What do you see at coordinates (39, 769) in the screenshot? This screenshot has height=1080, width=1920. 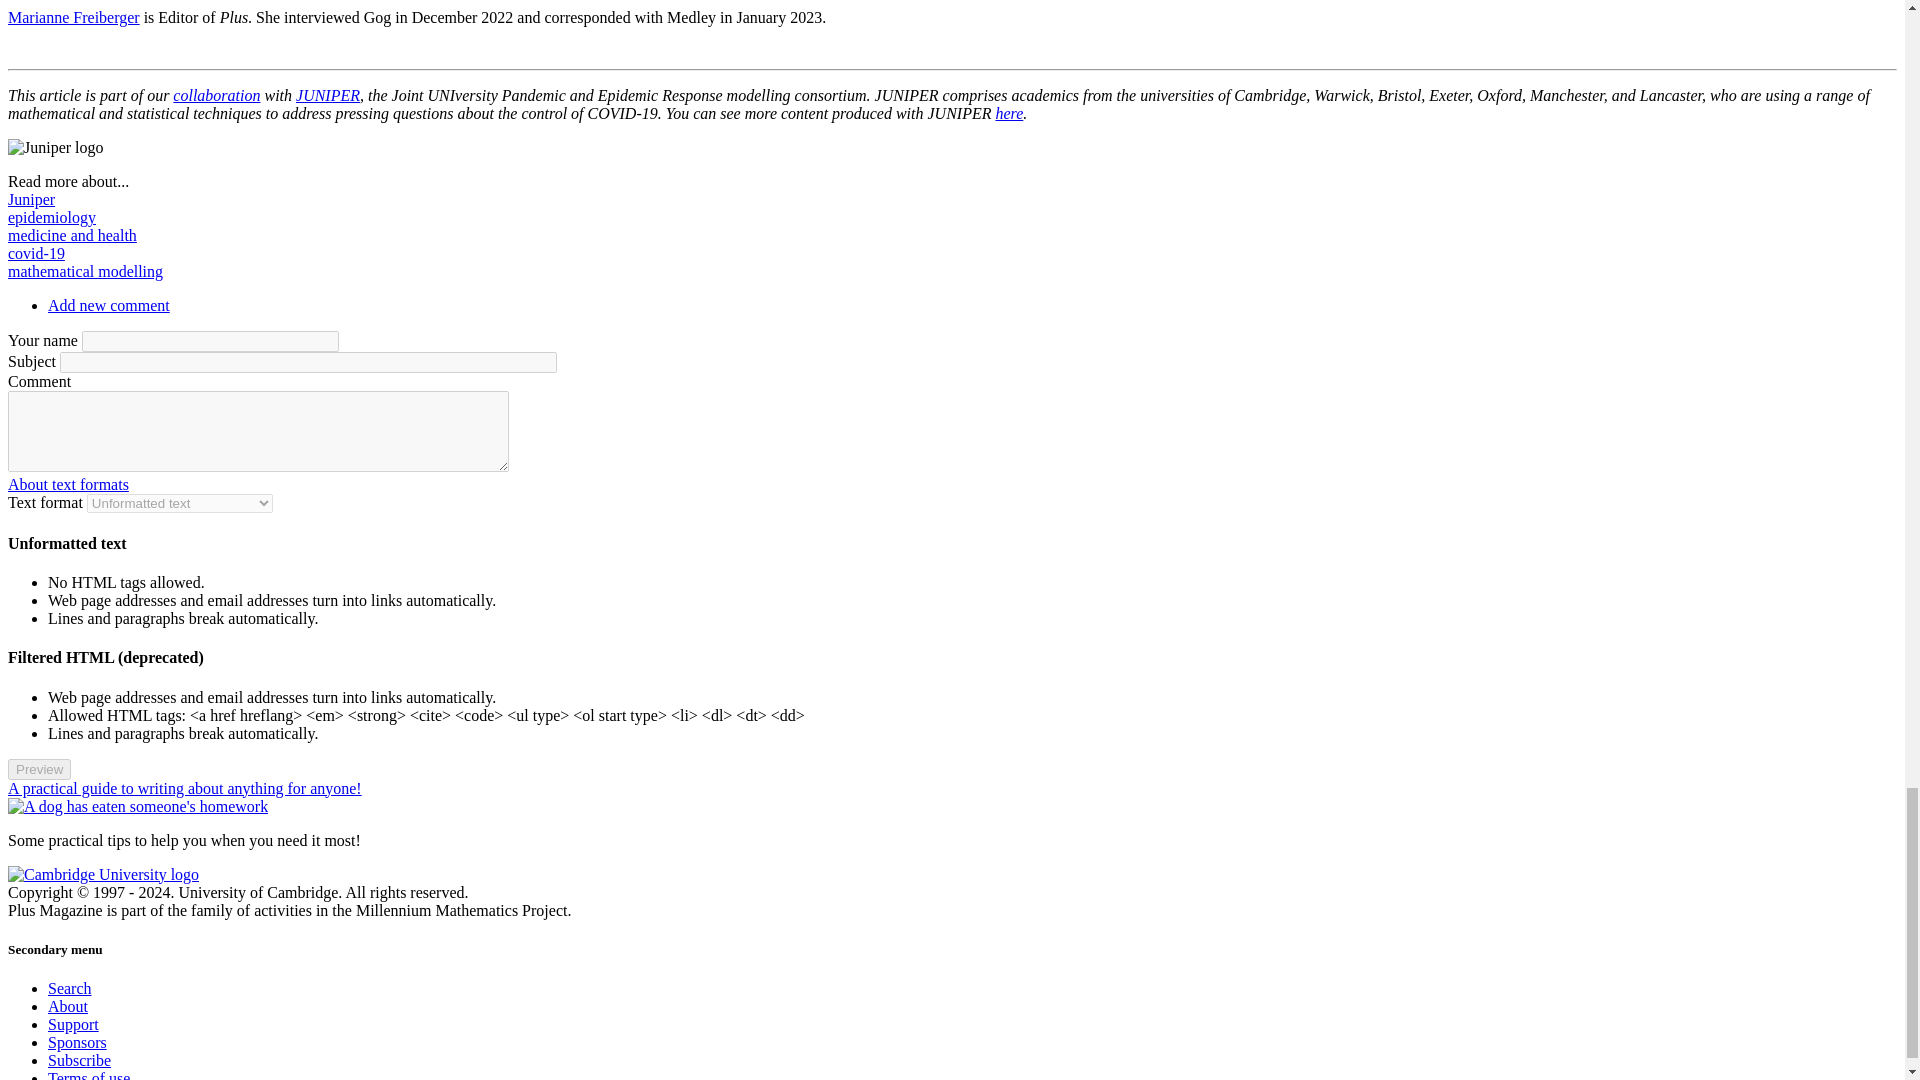 I see `Preview` at bounding box center [39, 769].